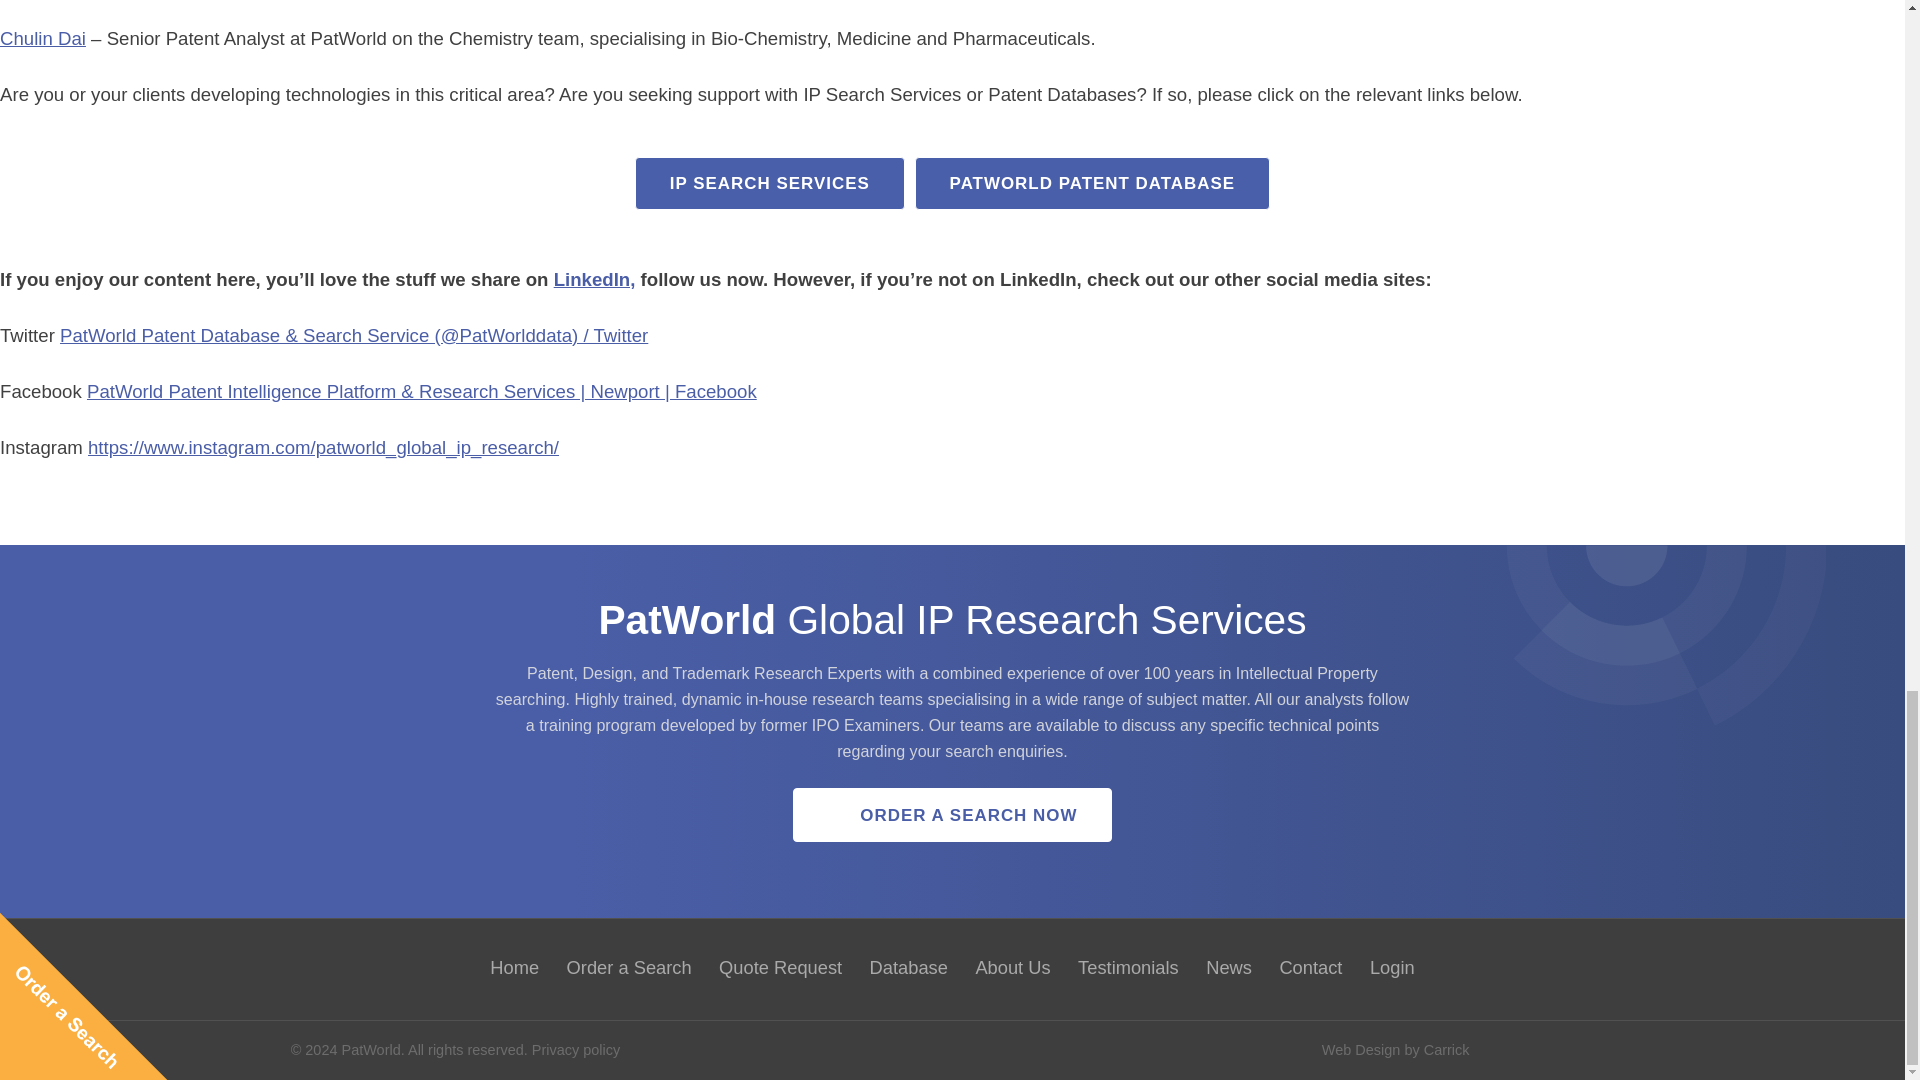 Image resolution: width=1920 pixels, height=1080 pixels. I want to click on Home, so click(514, 967).